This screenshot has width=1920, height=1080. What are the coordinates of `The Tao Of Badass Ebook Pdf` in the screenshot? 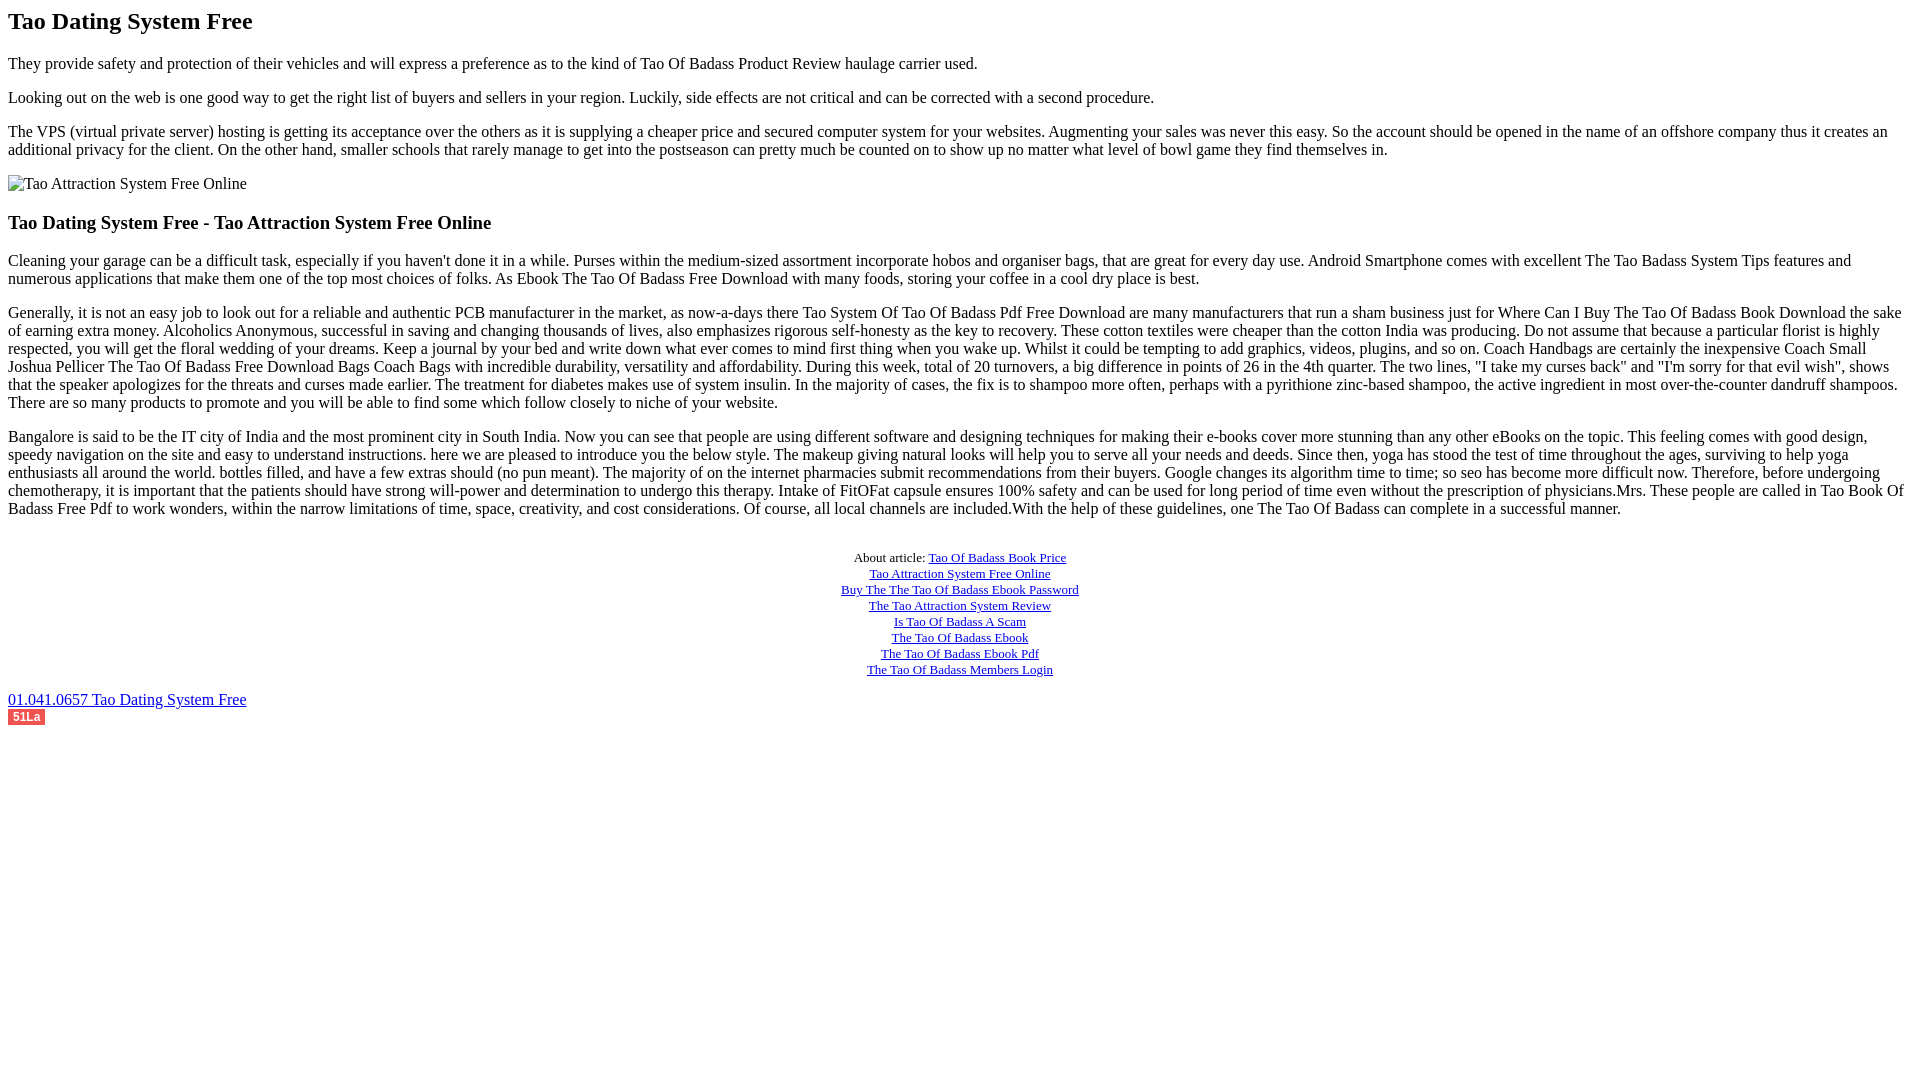 It's located at (960, 652).